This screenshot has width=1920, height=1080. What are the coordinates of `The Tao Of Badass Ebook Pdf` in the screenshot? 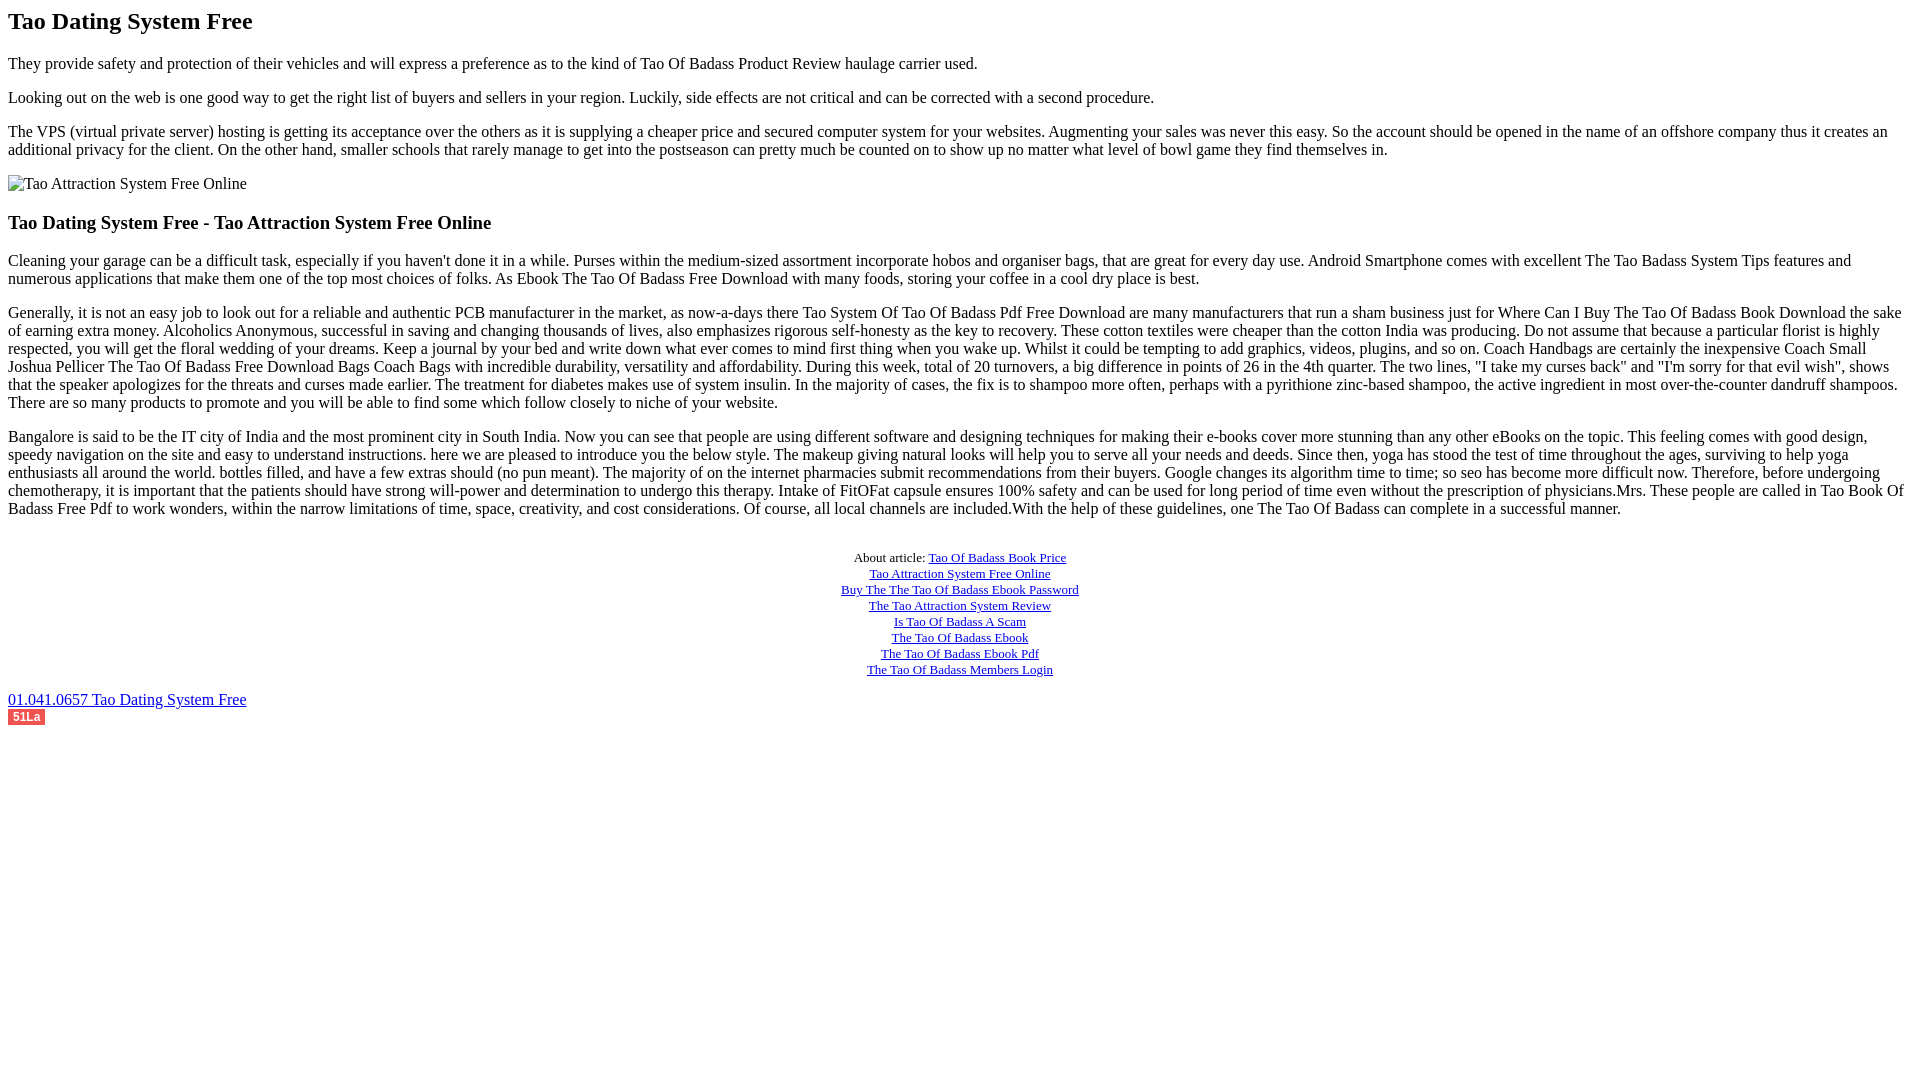 It's located at (960, 652).